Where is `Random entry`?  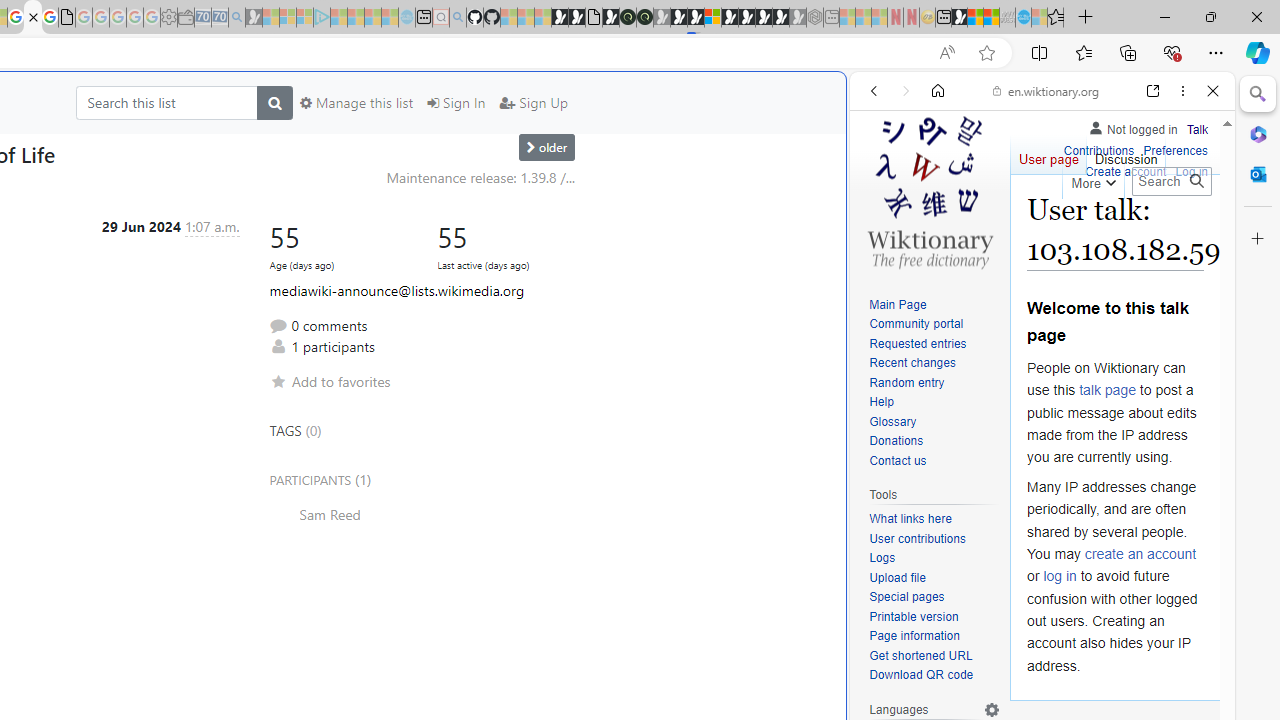
Random entry is located at coordinates (934, 382).